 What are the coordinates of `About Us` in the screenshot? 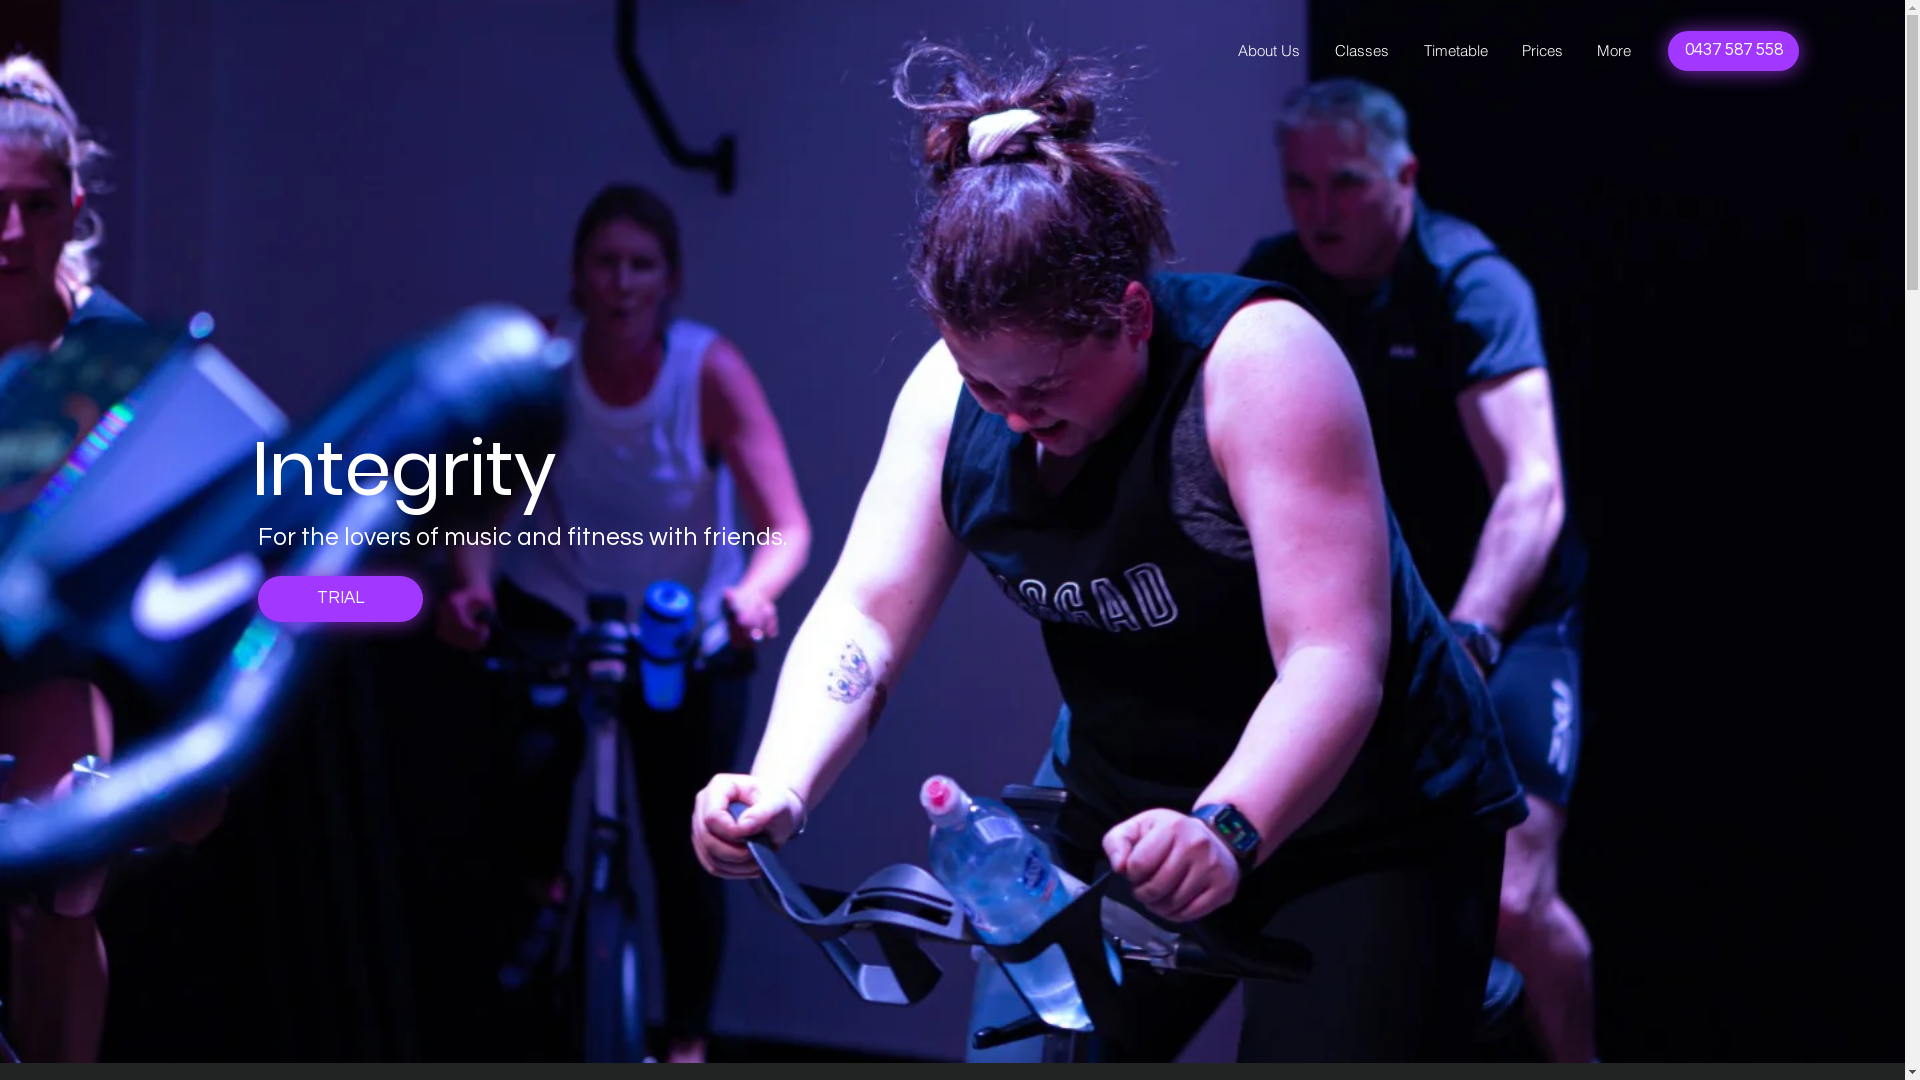 It's located at (1267, 51).